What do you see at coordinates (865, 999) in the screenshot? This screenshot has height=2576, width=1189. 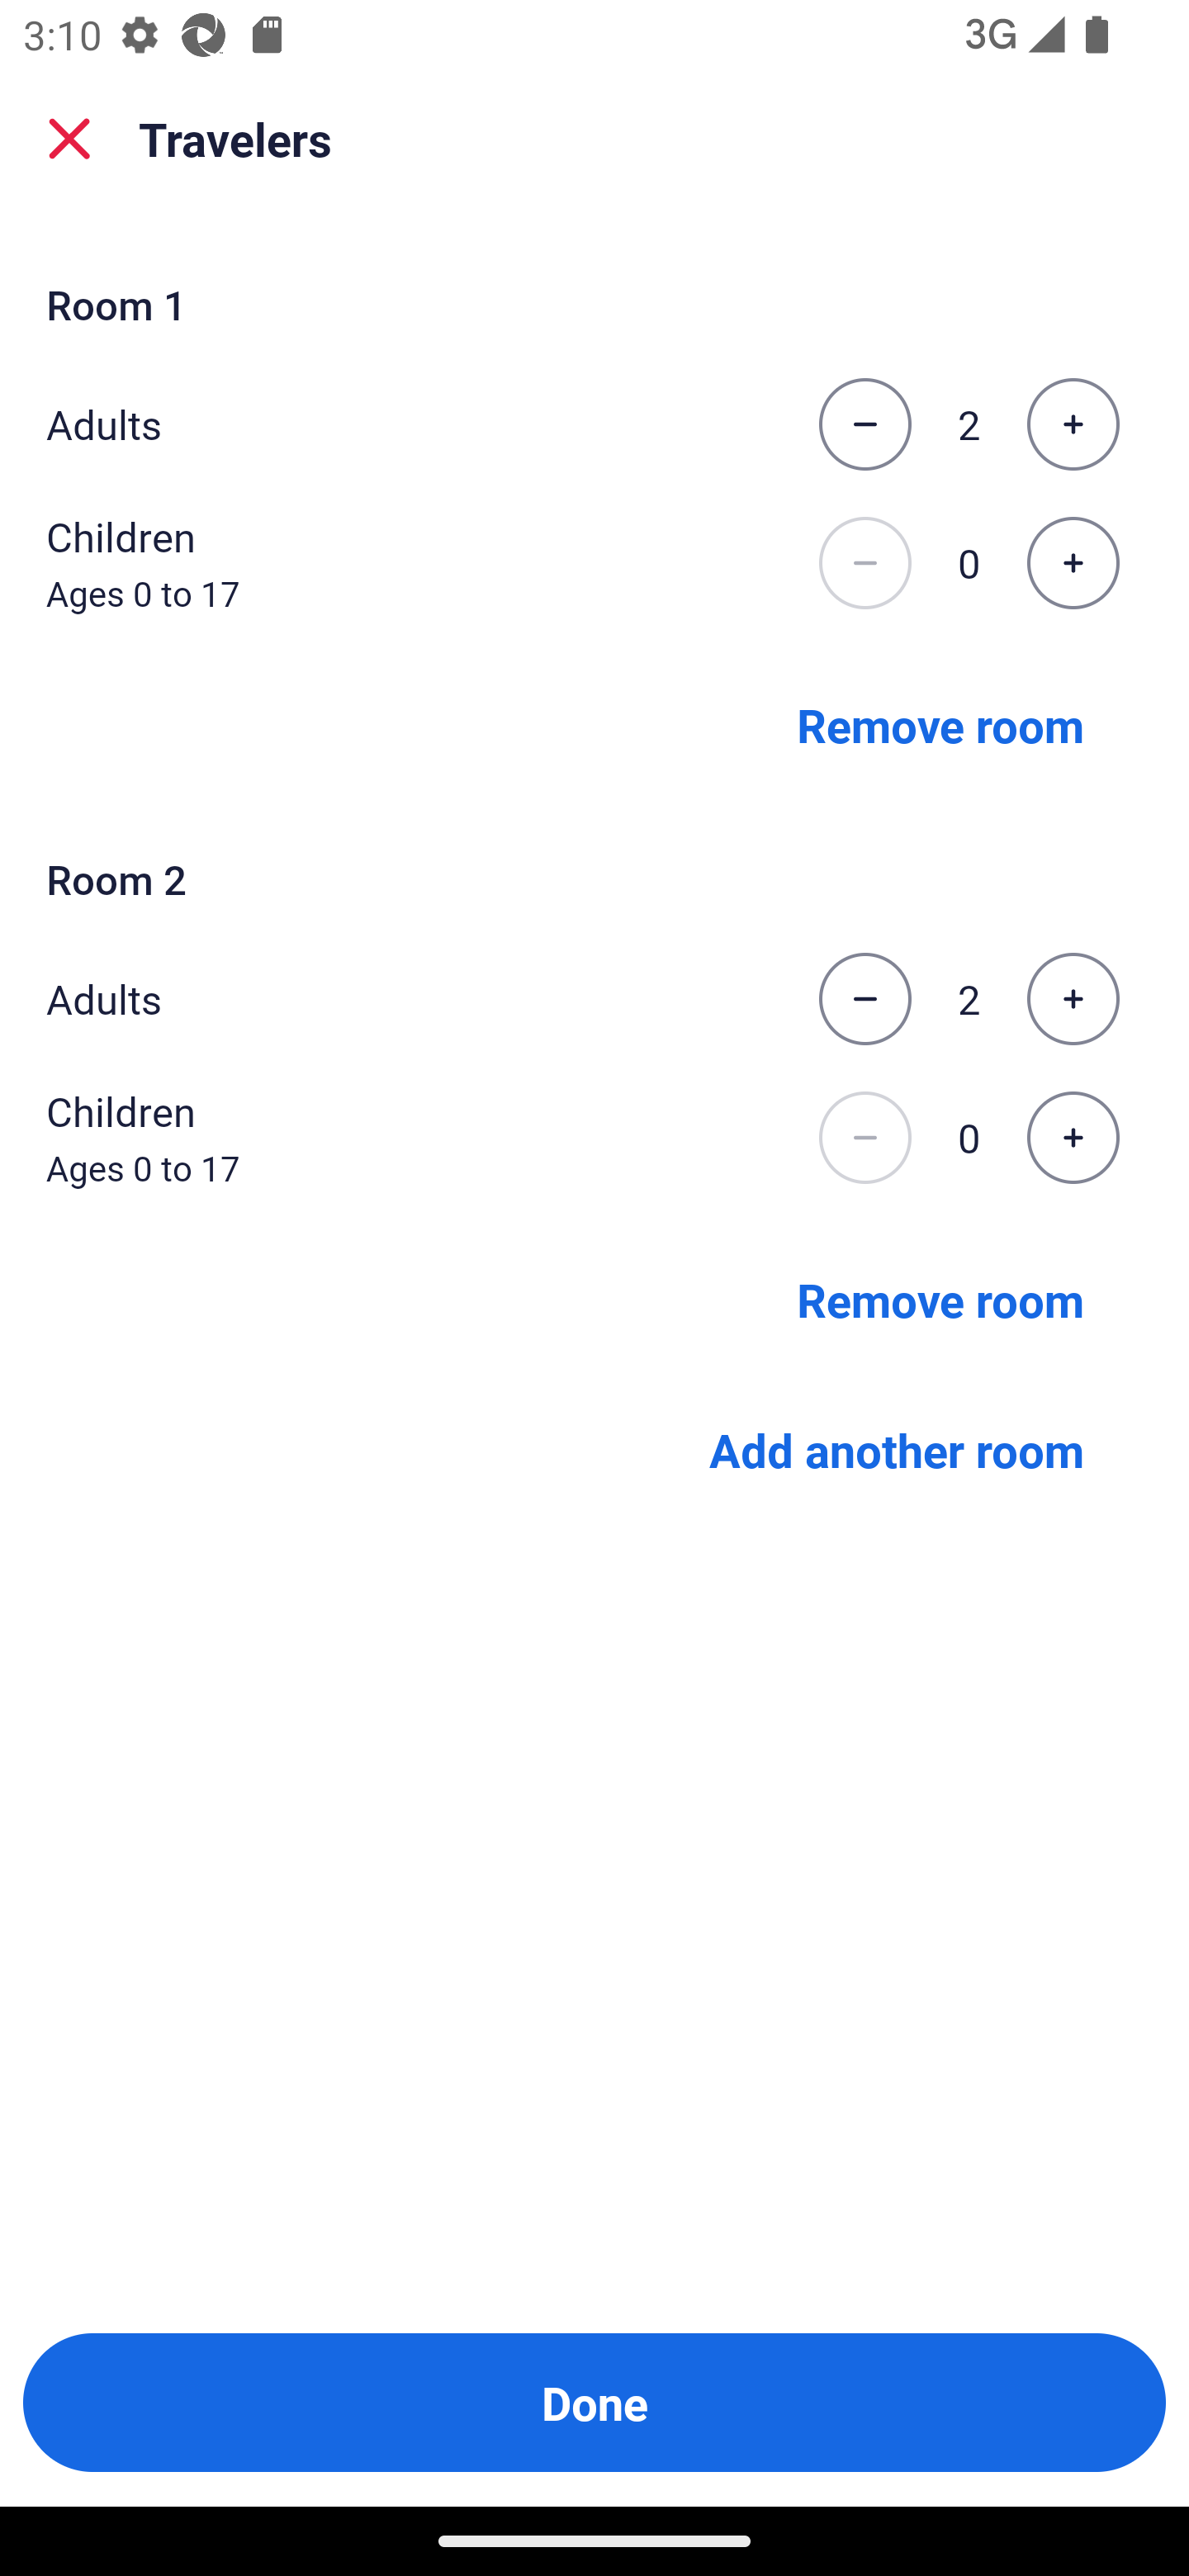 I see `Decrease the number of adults` at bounding box center [865, 999].